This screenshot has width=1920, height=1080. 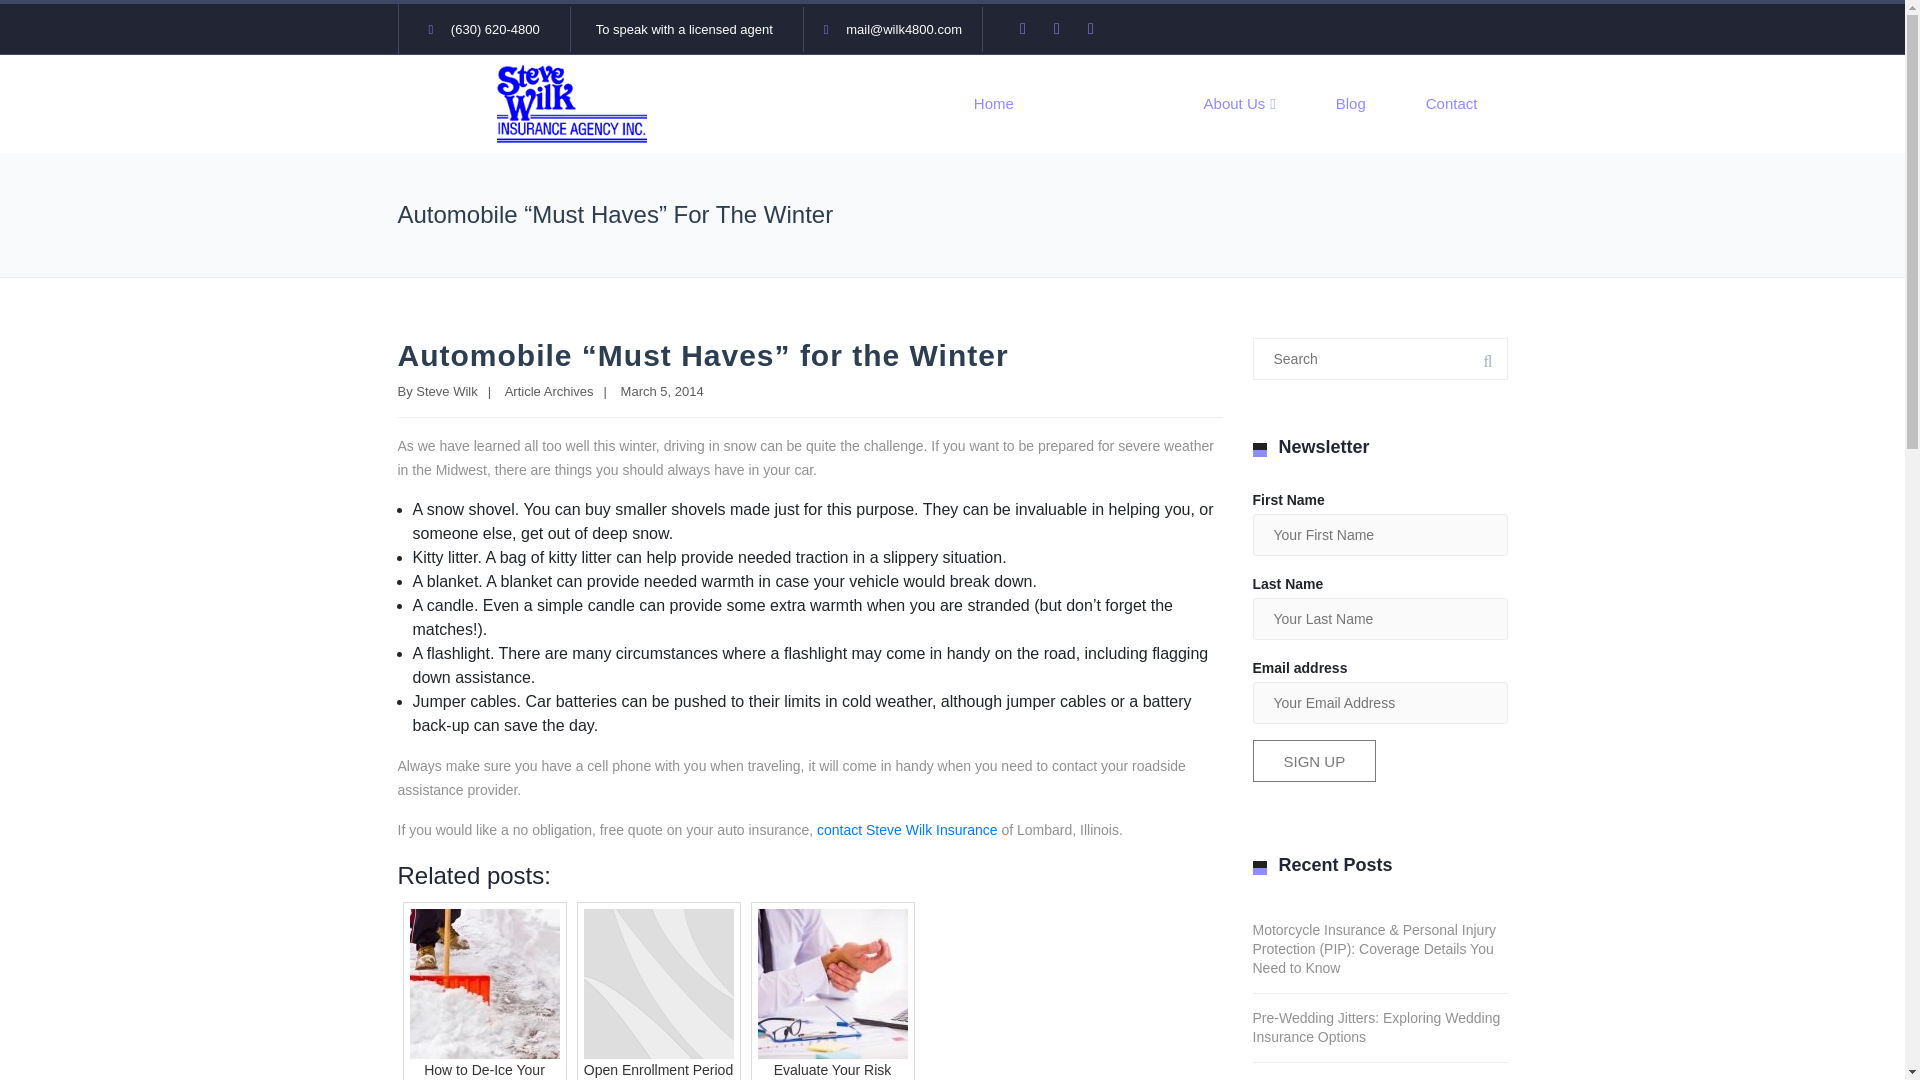 I want to click on Linkedin, so click(x=1098, y=29).